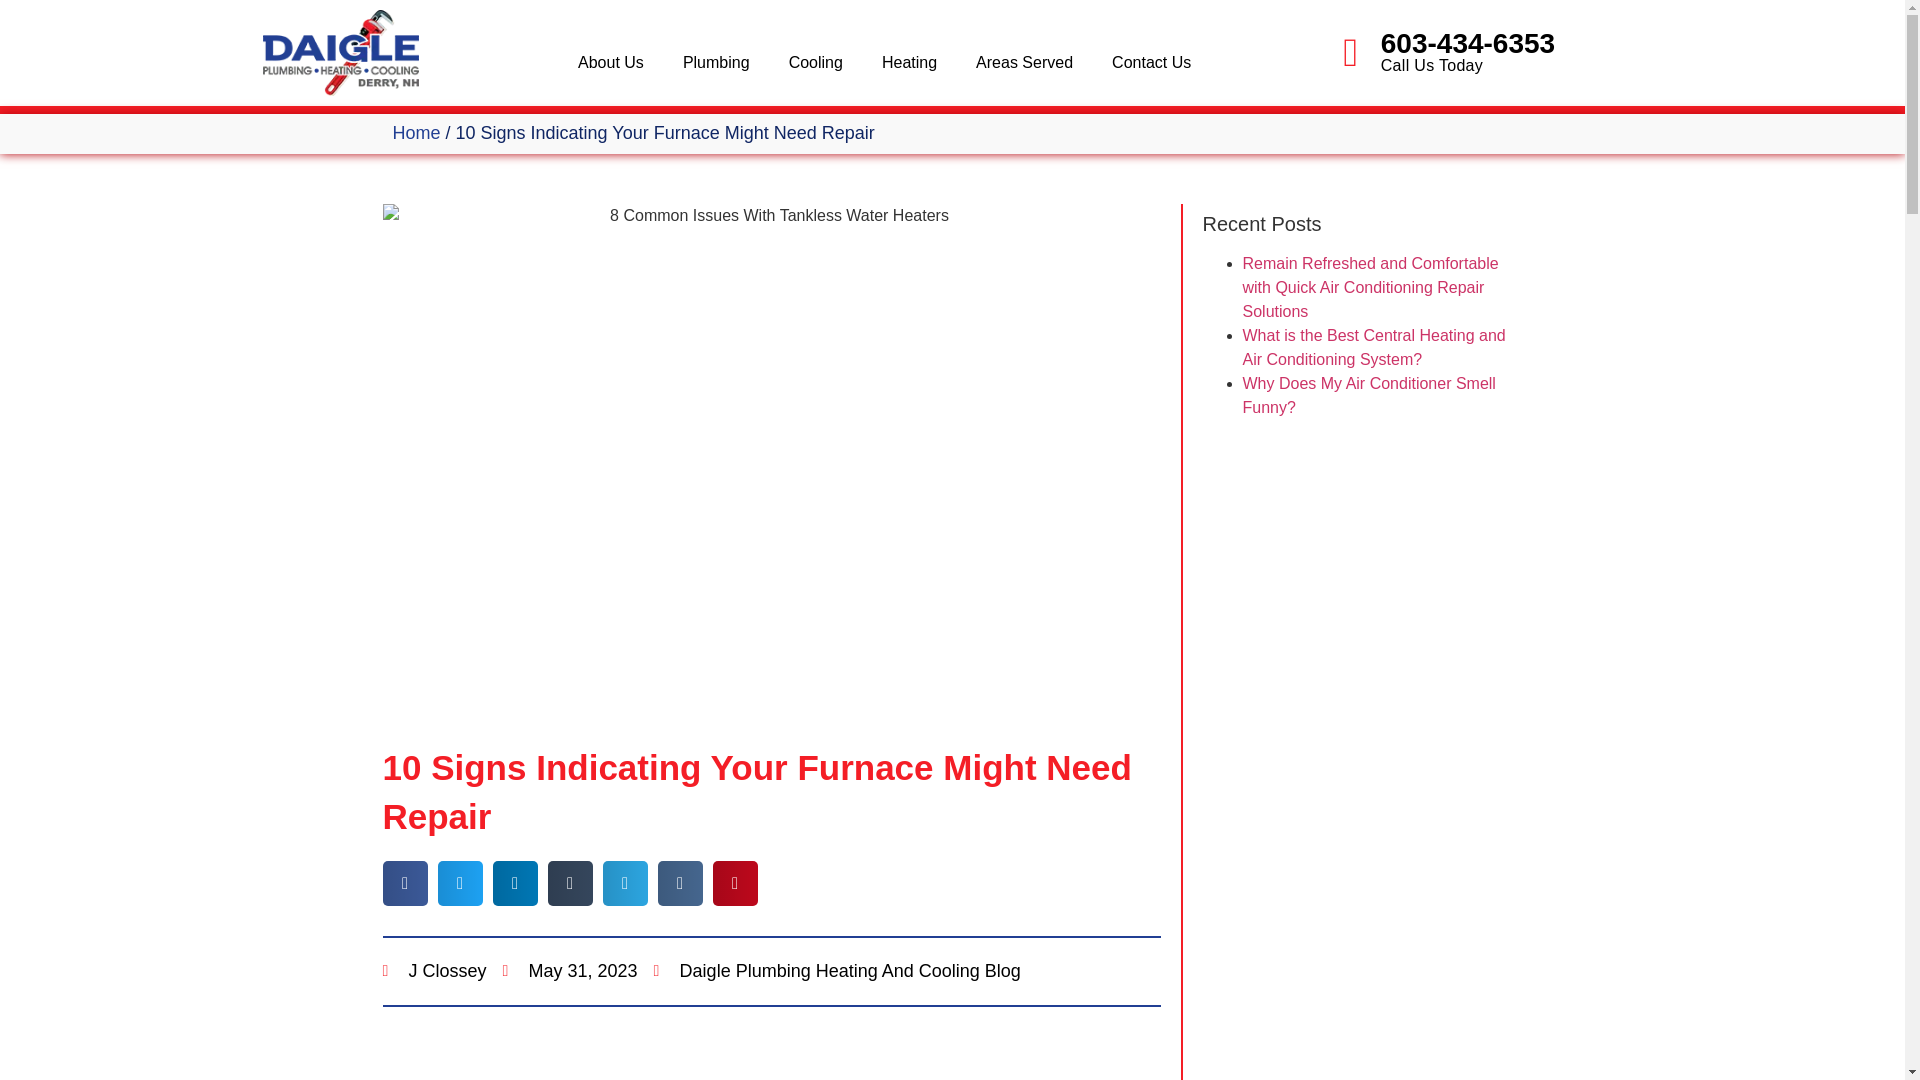 This screenshot has width=1920, height=1080. What do you see at coordinates (724, 62) in the screenshot?
I see `Plumbing` at bounding box center [724, 62].